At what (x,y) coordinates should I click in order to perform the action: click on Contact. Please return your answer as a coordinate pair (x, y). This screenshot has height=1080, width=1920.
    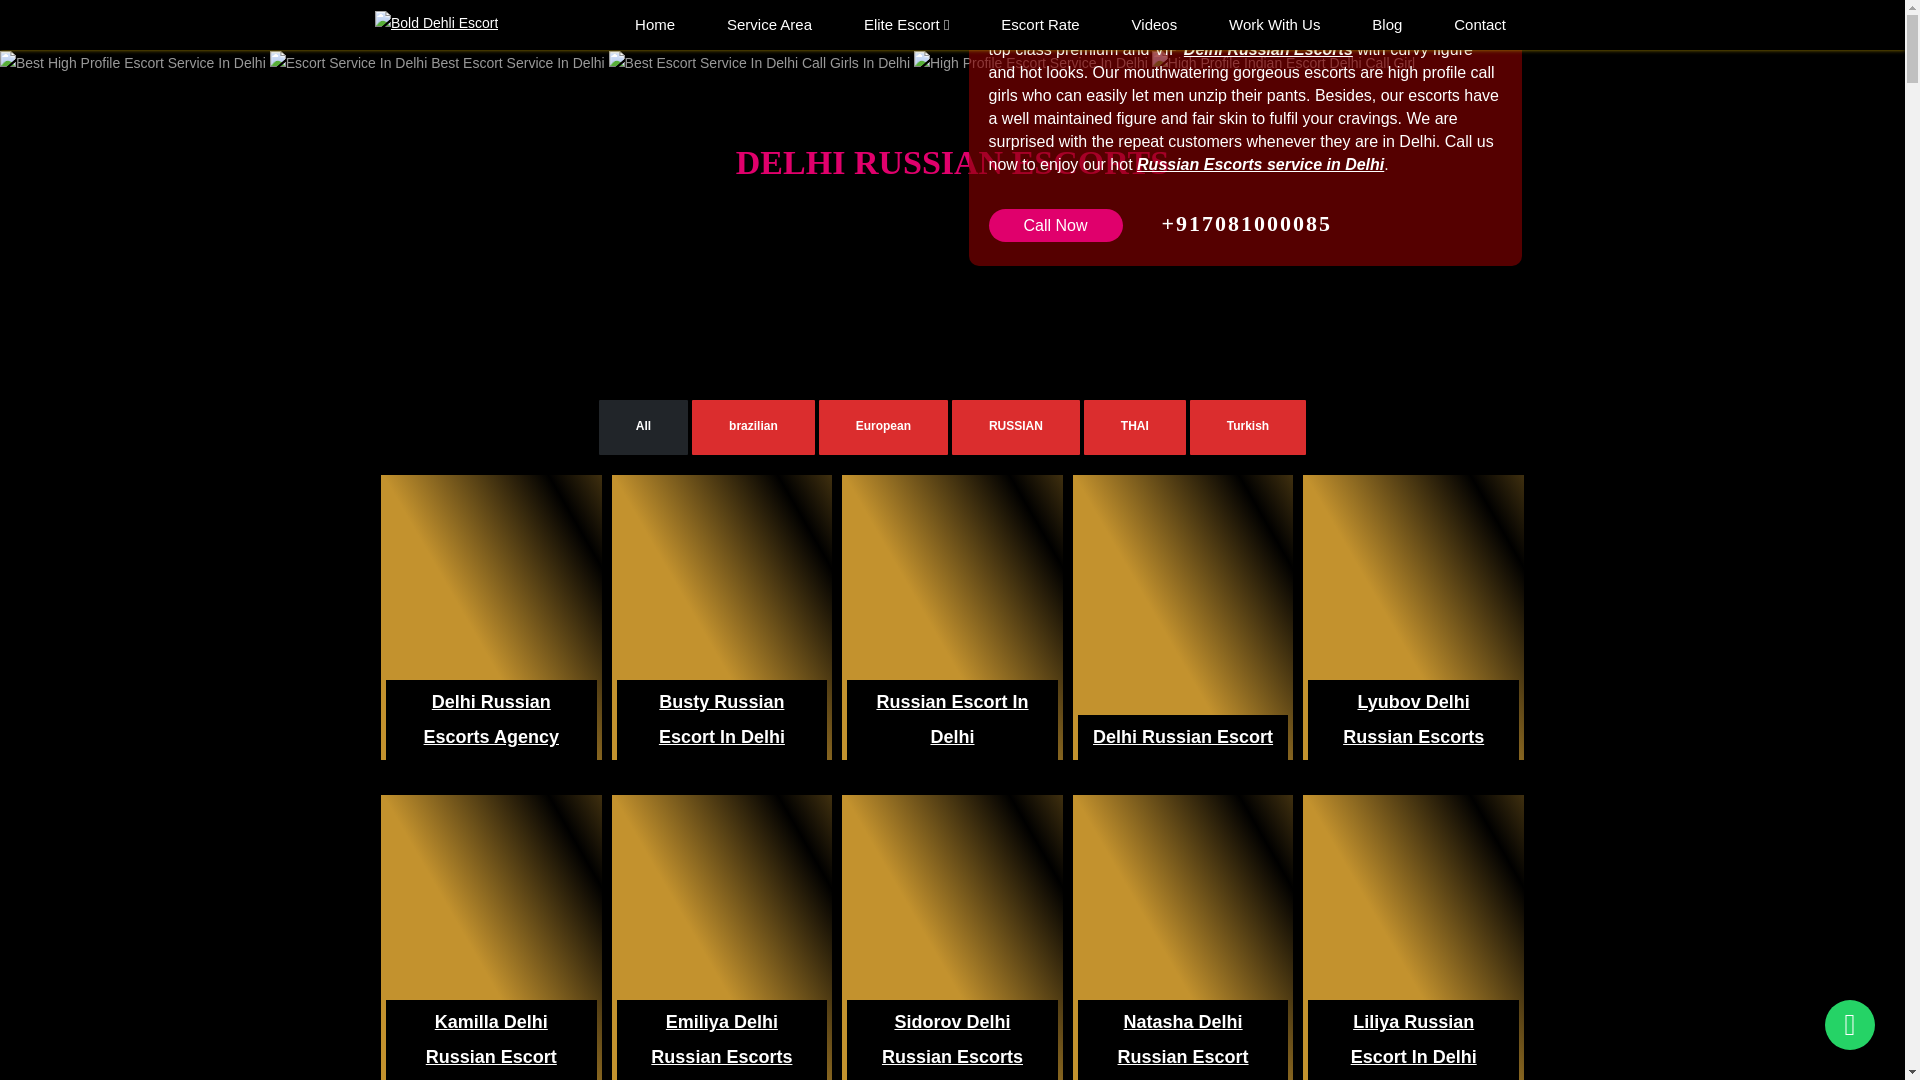
    Looking at the image, I should click on (1479, 24).